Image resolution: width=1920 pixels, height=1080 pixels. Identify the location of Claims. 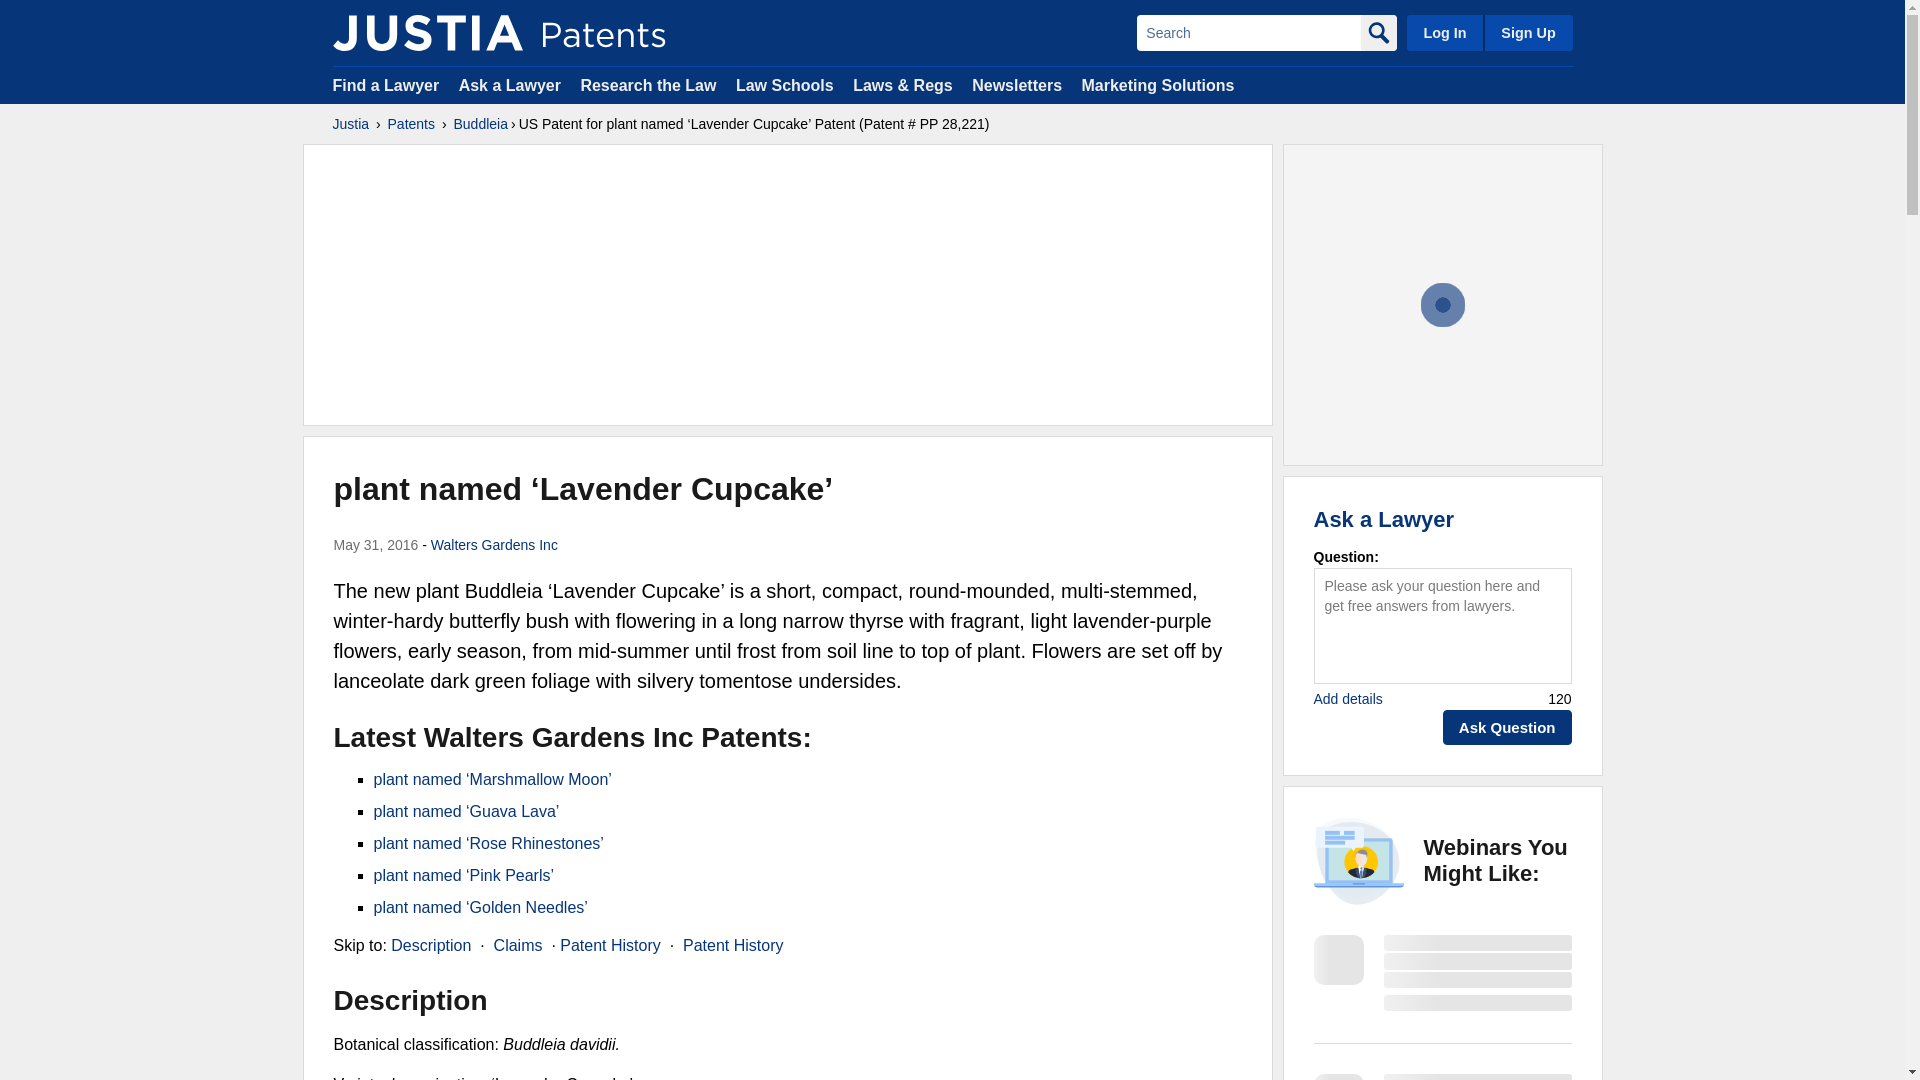
(518, 945).